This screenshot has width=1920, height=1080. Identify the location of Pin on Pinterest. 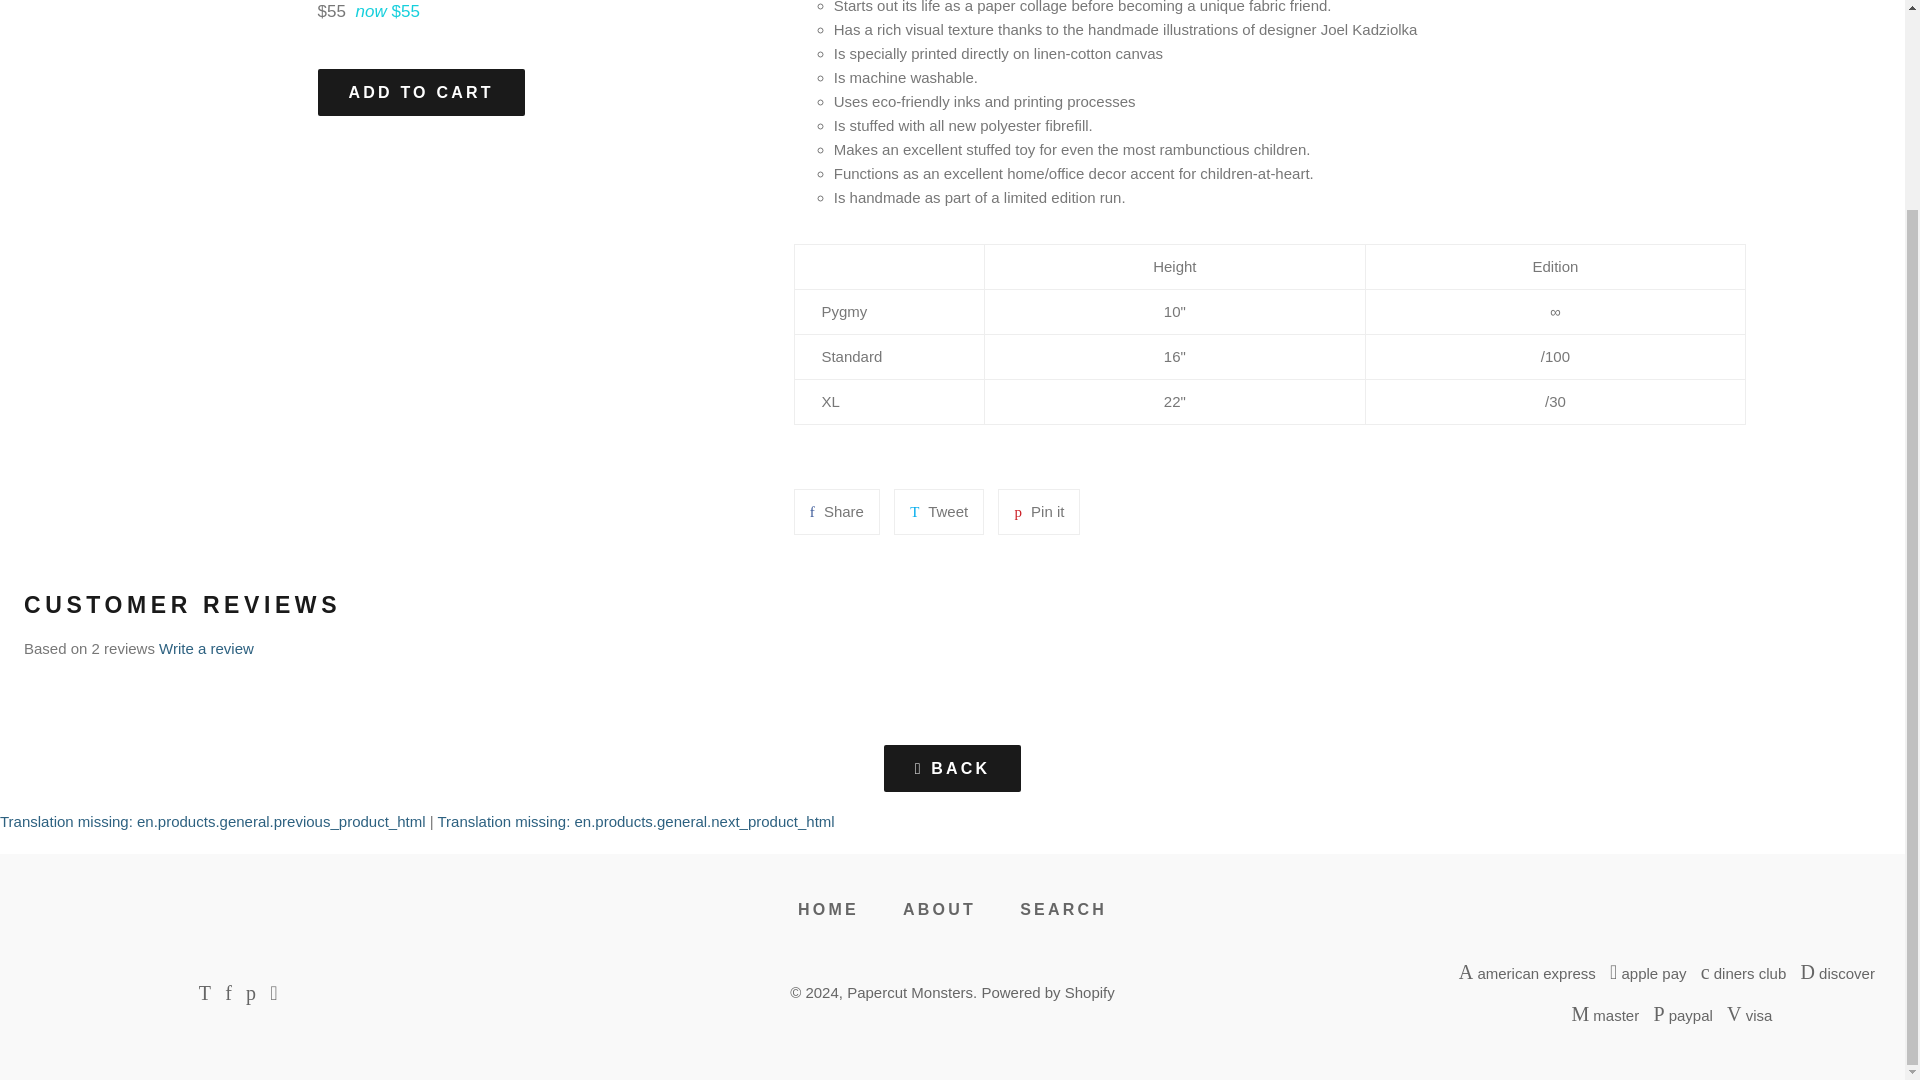
(206, 648).